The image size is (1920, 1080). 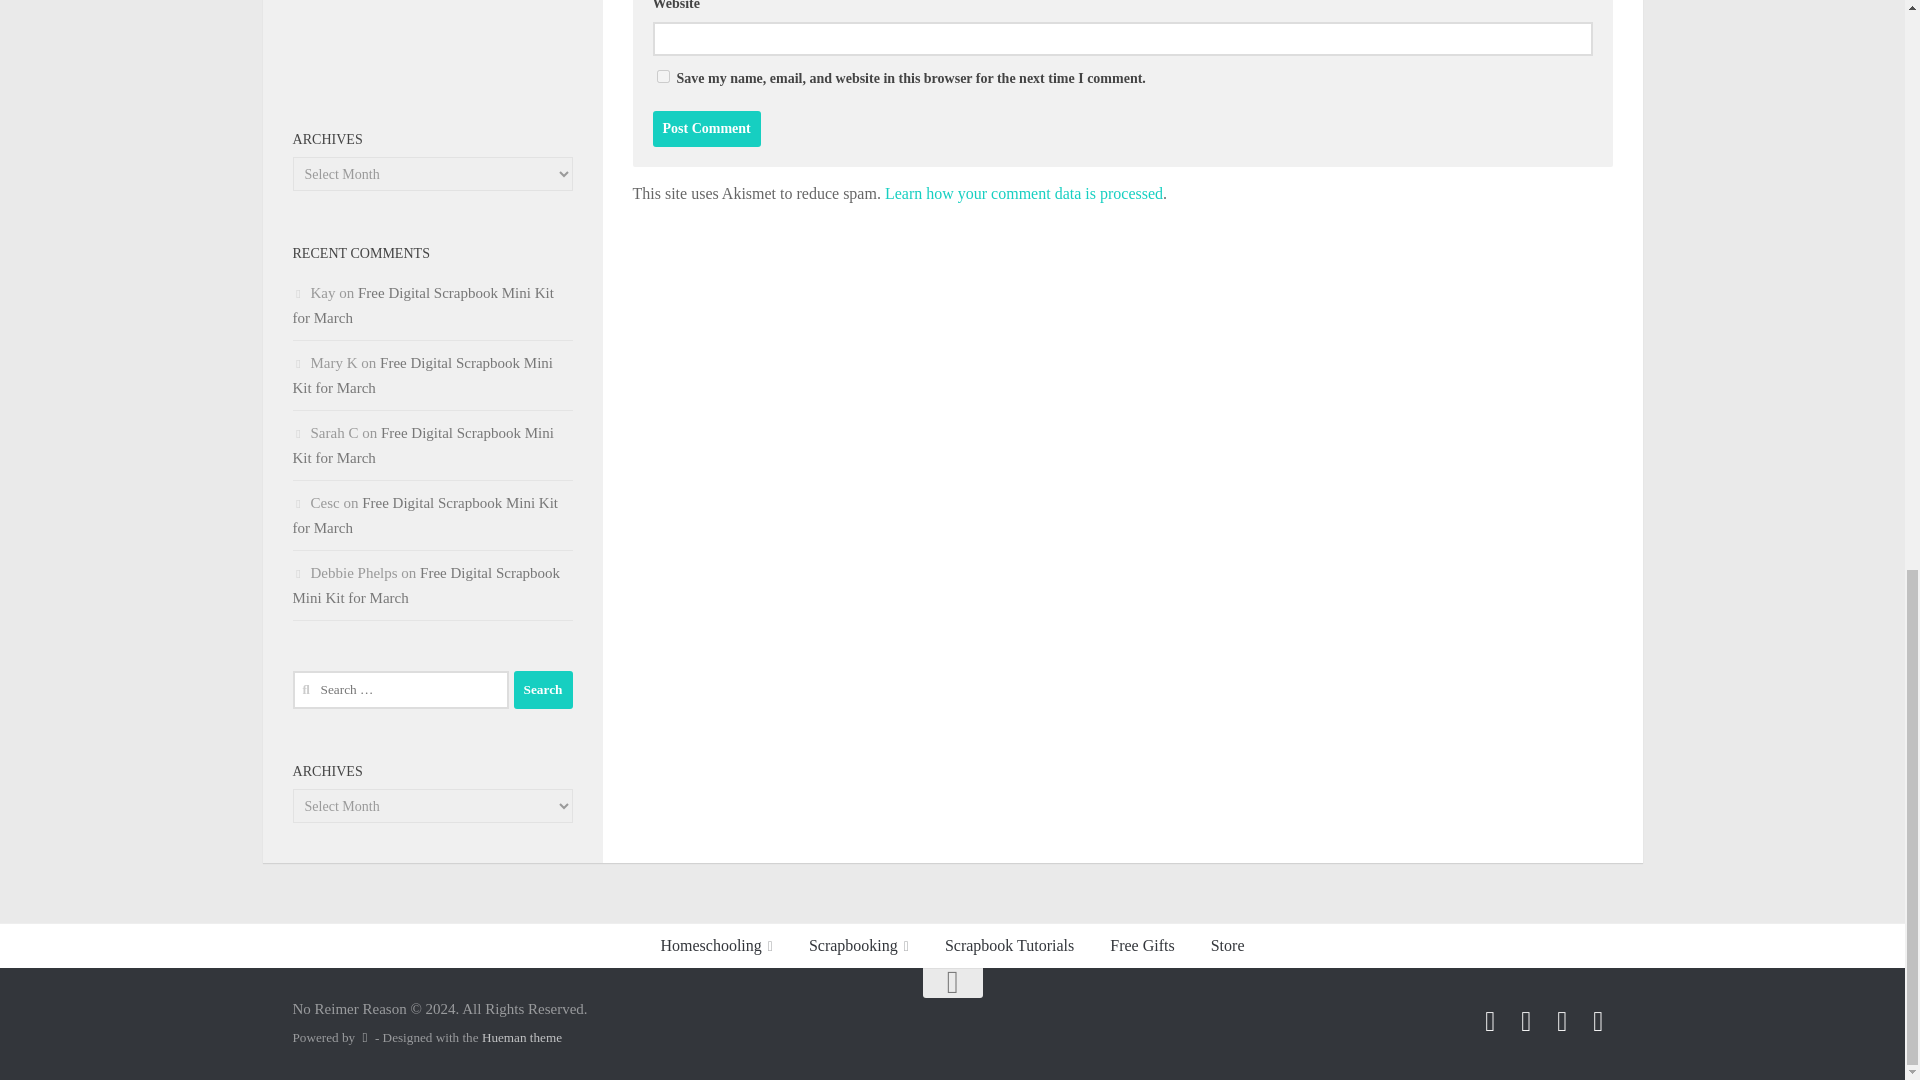 I want to click on Powered by WordPress, so click(x=364, y=1038).